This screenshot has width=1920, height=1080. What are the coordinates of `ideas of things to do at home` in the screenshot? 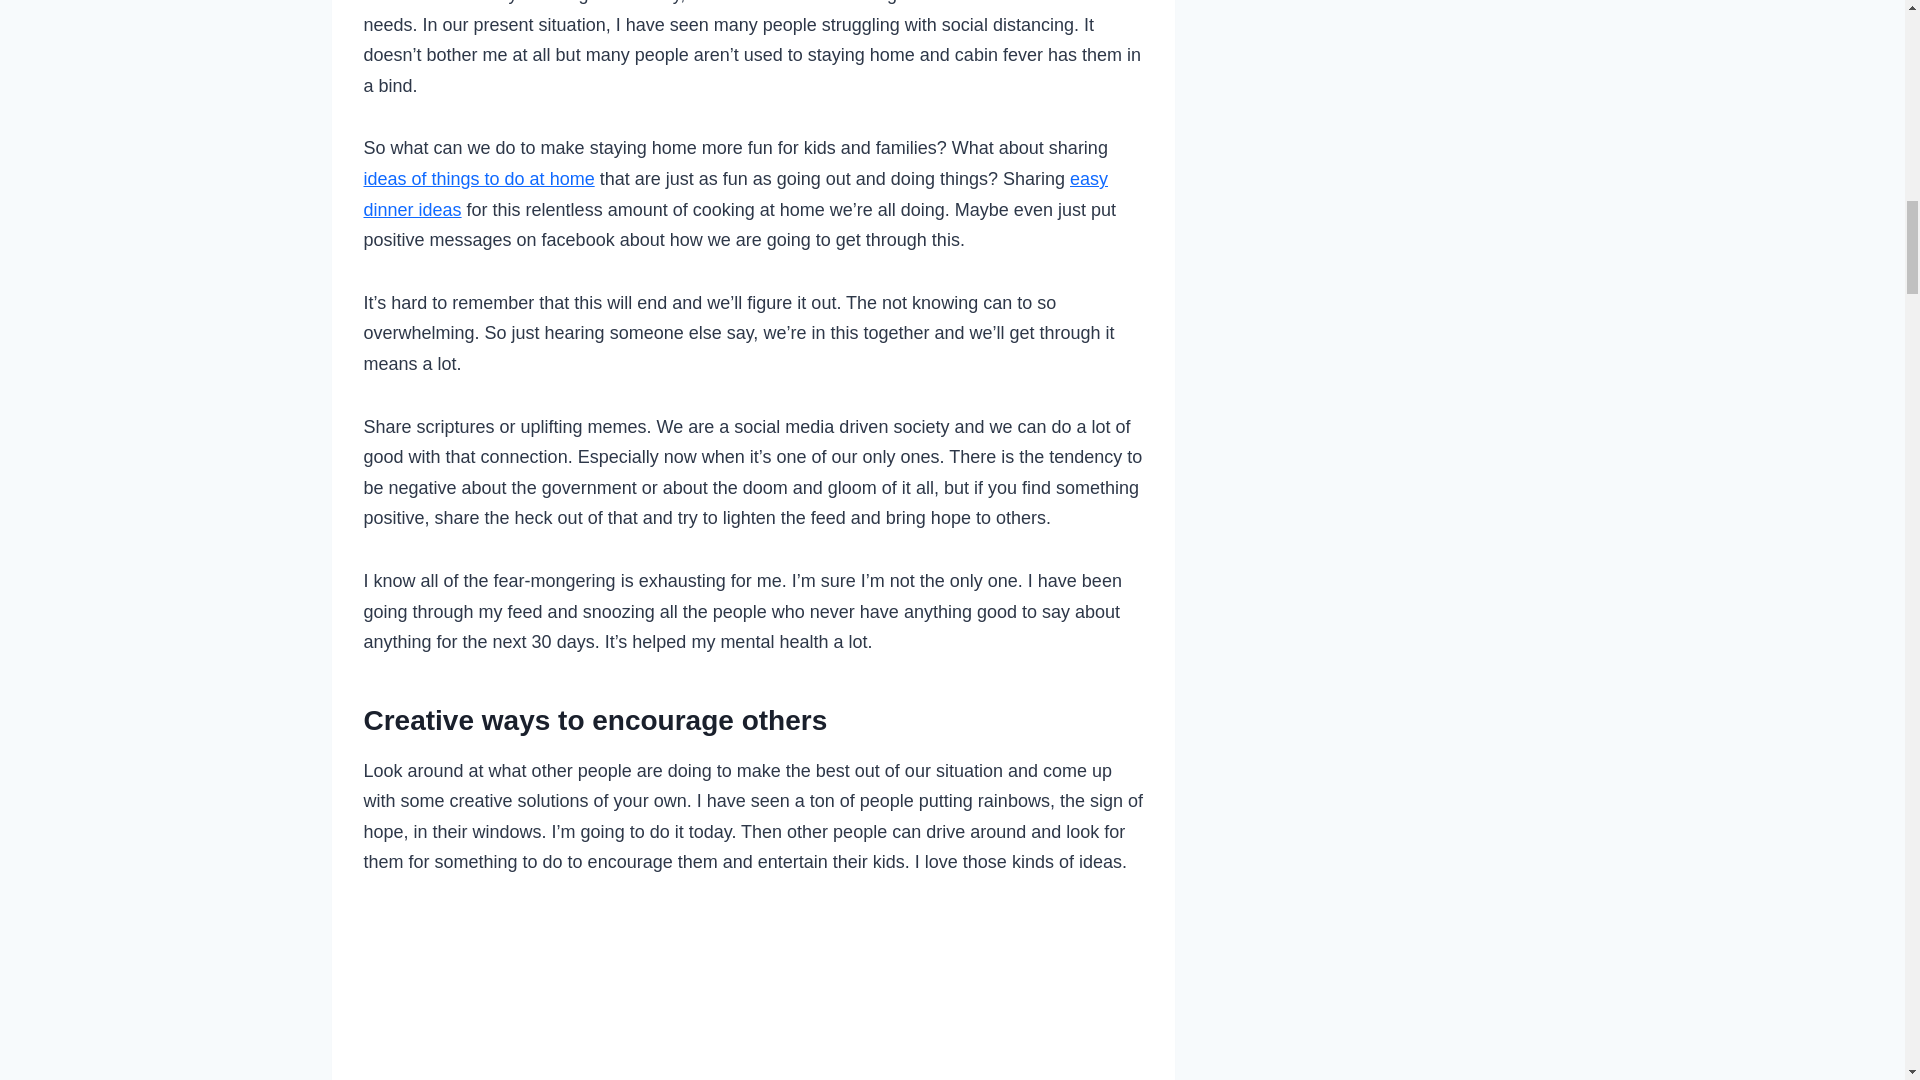 It's located at (480, 178).